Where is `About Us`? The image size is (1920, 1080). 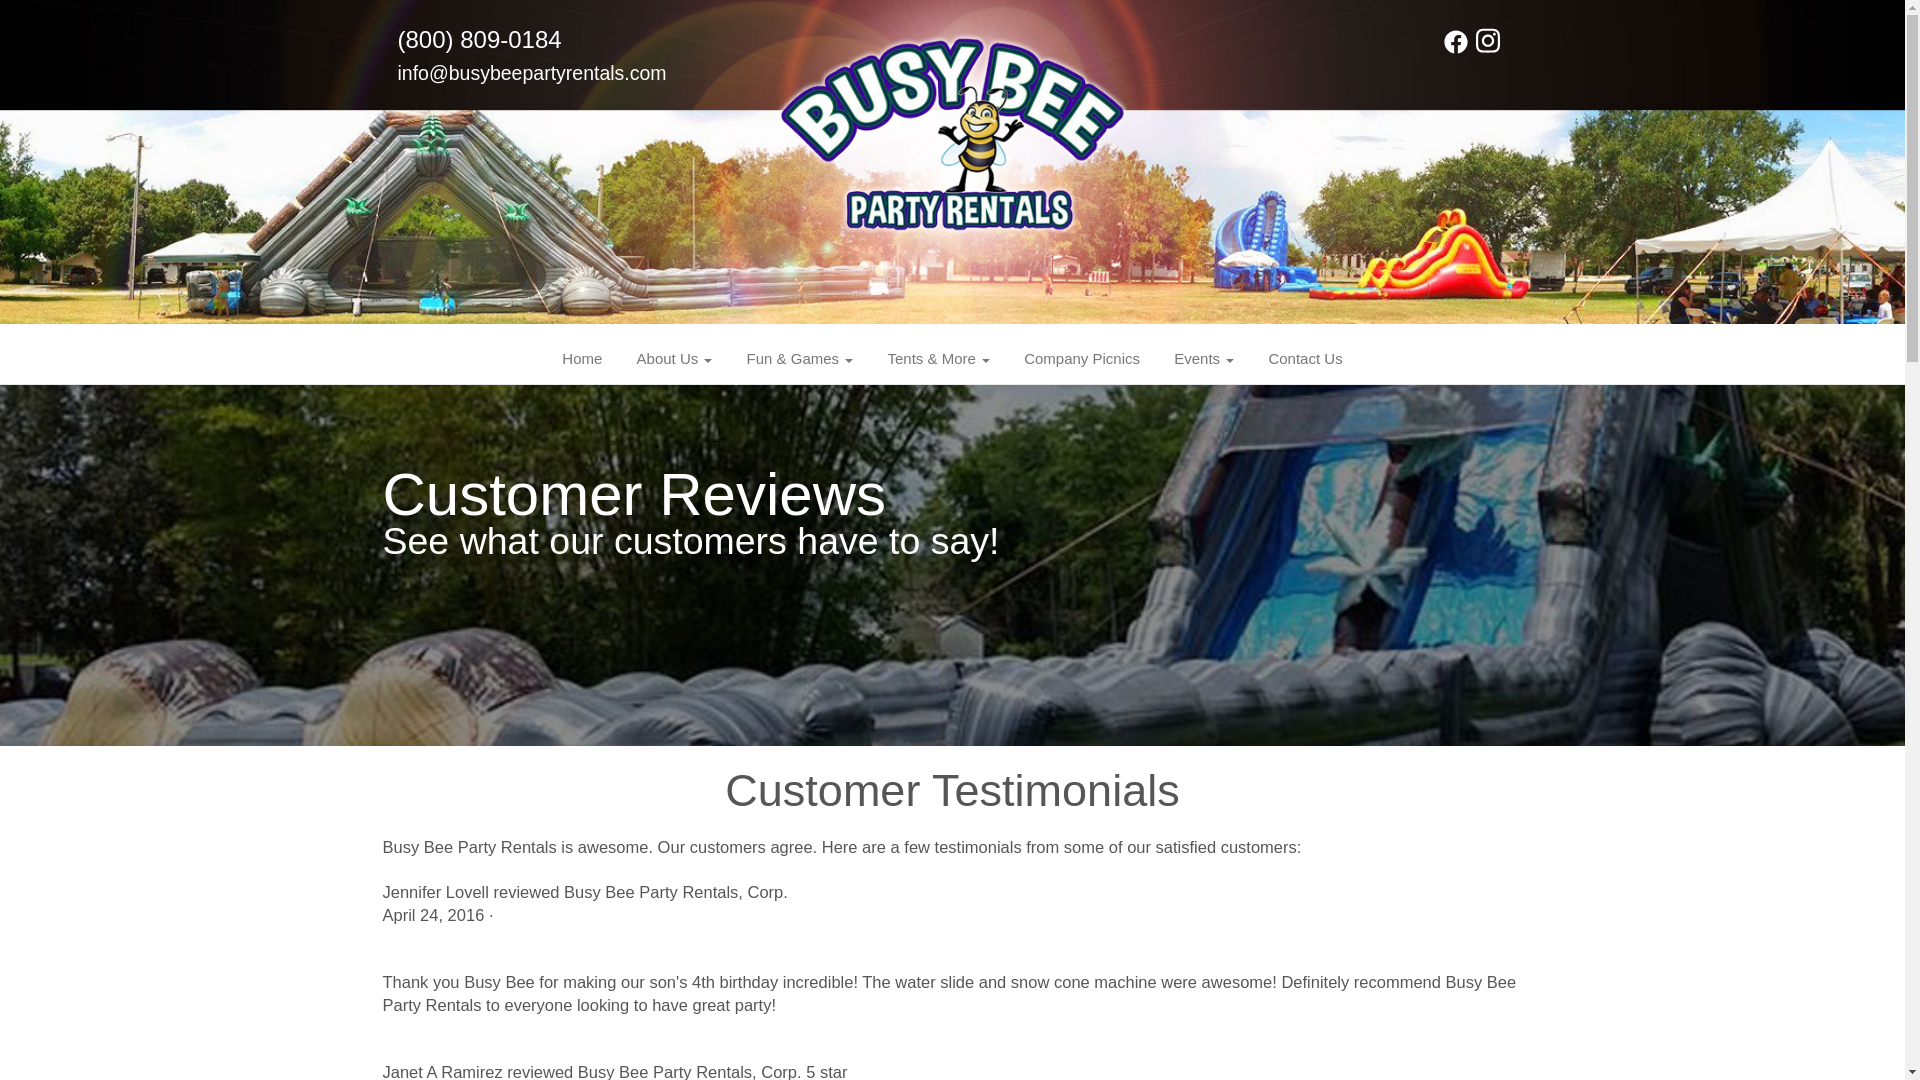
About Us is located at coordinates (674, 358).